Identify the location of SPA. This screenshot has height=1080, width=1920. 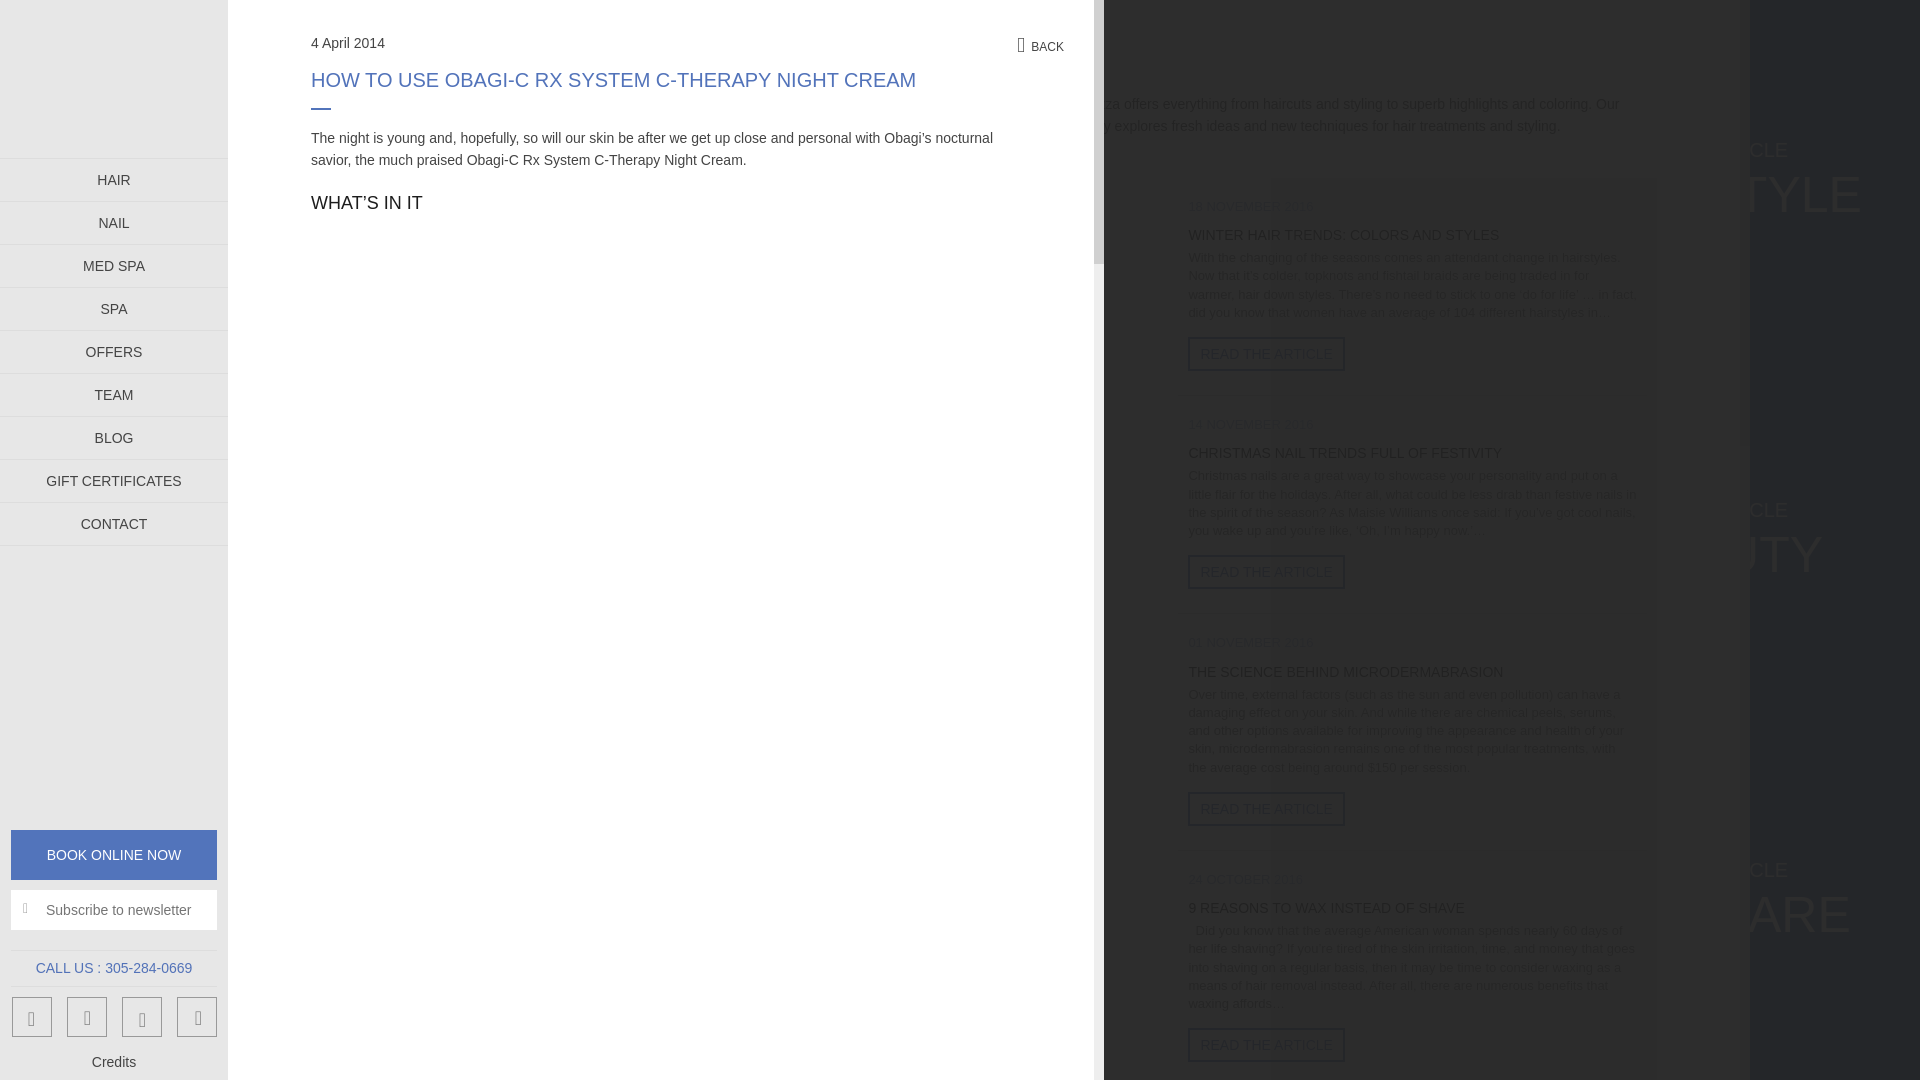
(114, 309).